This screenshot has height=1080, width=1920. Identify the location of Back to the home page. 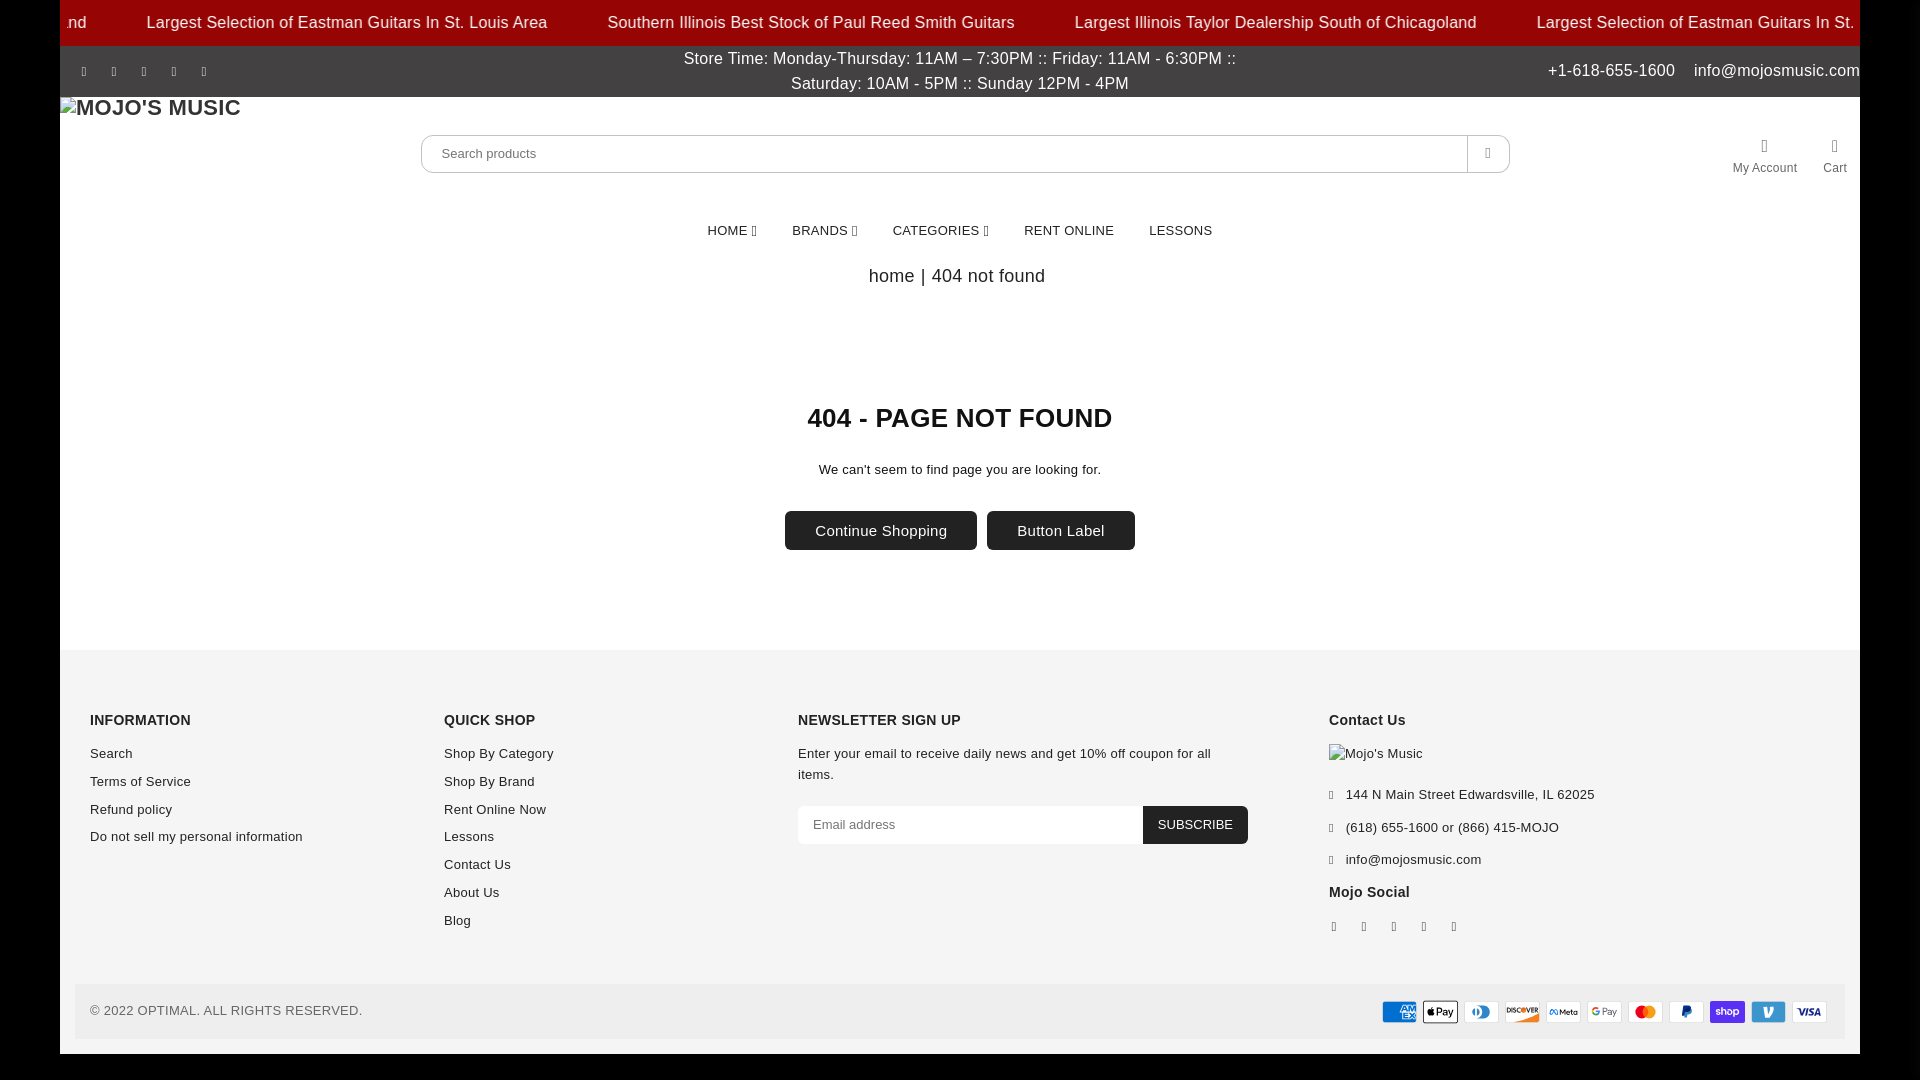
(893, 276).